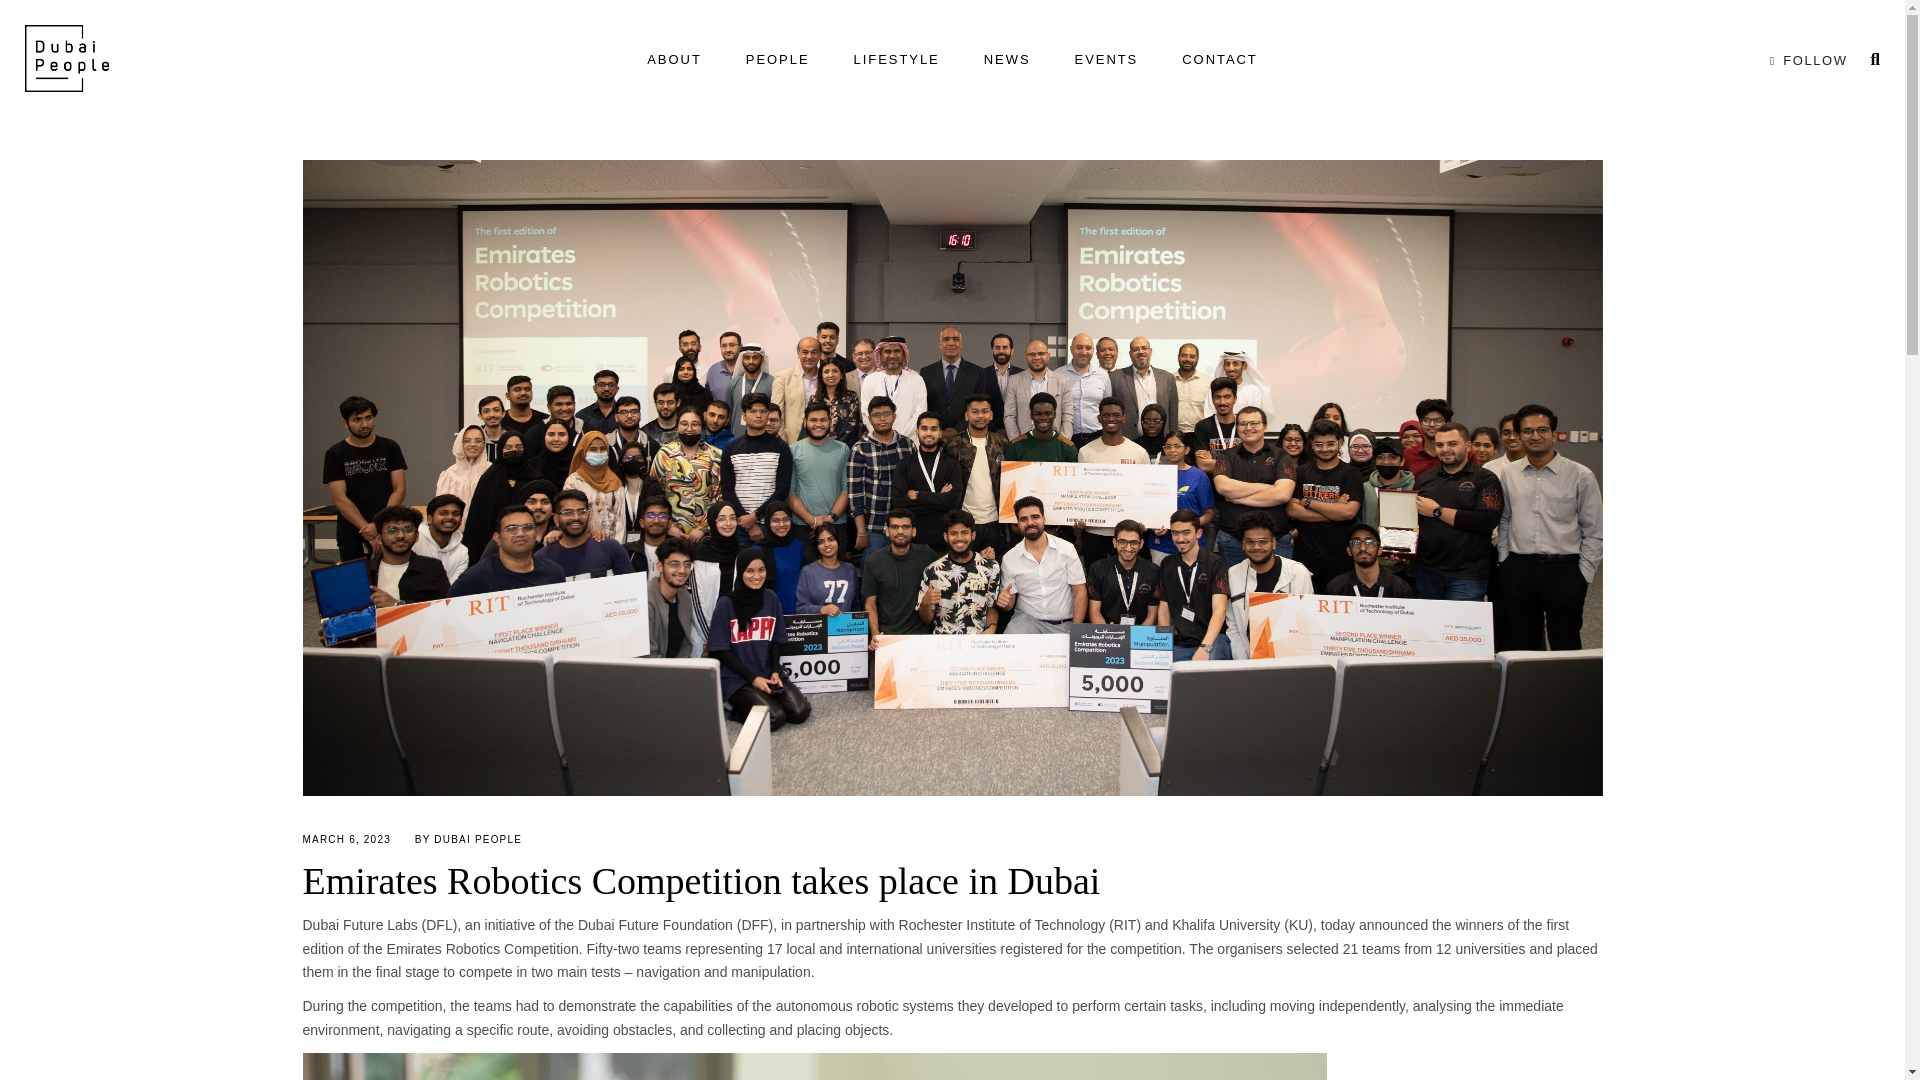 The image size is (1920, 1080). I want to click on ABOUT, so click(674, 60).